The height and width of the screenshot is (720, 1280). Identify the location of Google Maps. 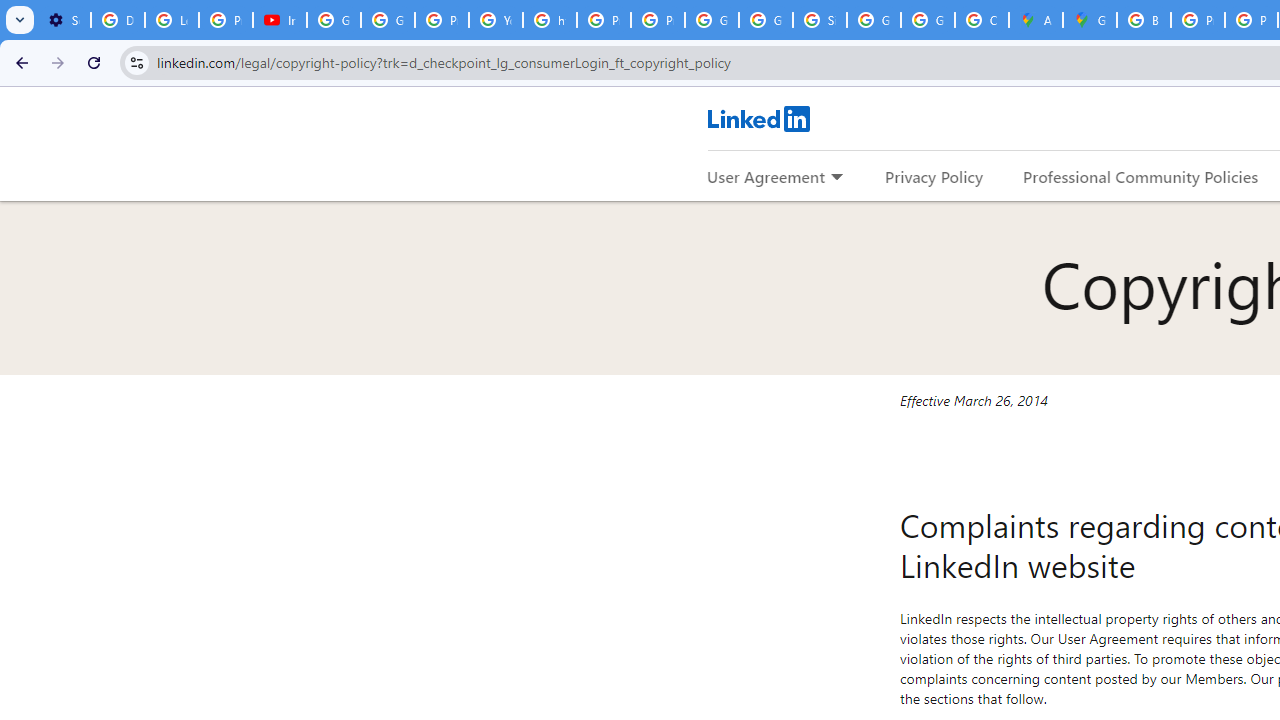
(1090, 20).